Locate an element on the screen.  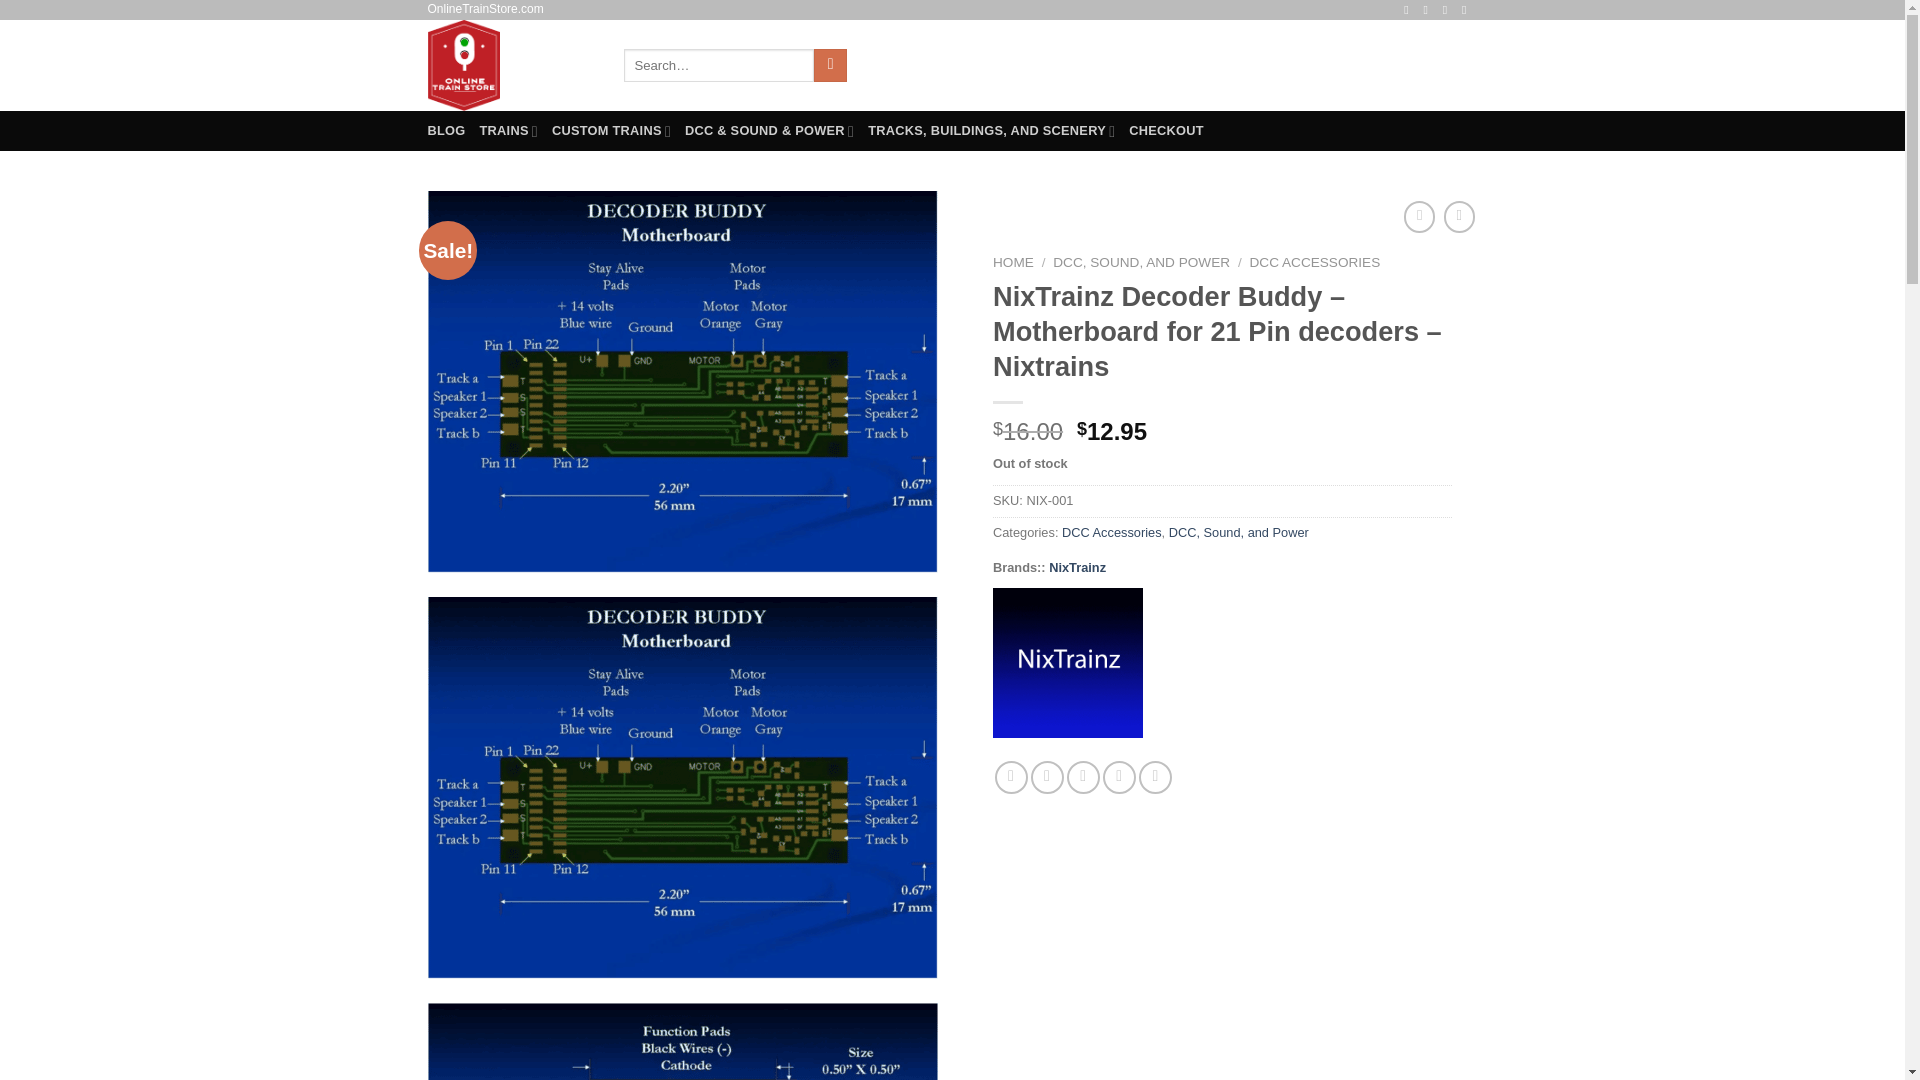
Share on Twitter is located at coordinates (1047, 777).